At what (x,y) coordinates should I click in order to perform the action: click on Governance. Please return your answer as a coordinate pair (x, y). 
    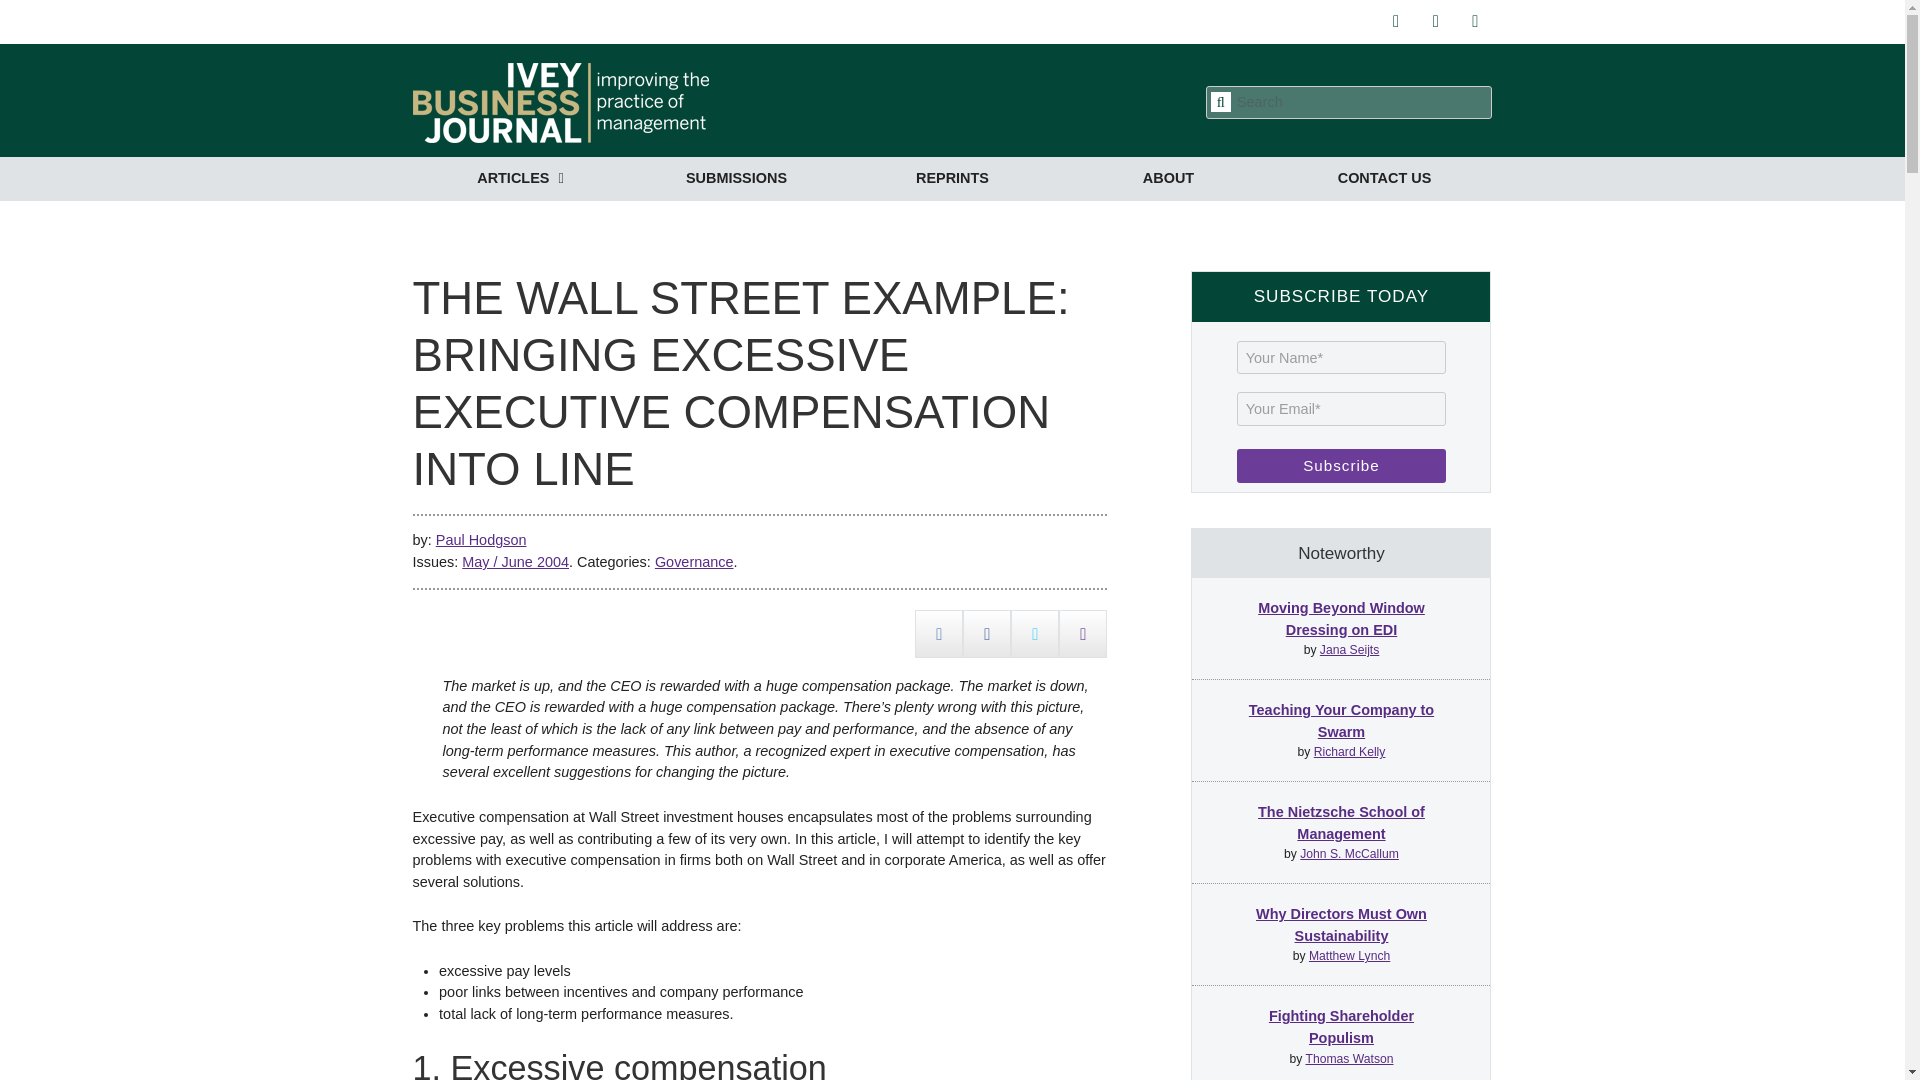
    Looking at the image, I should click on (694, 562).